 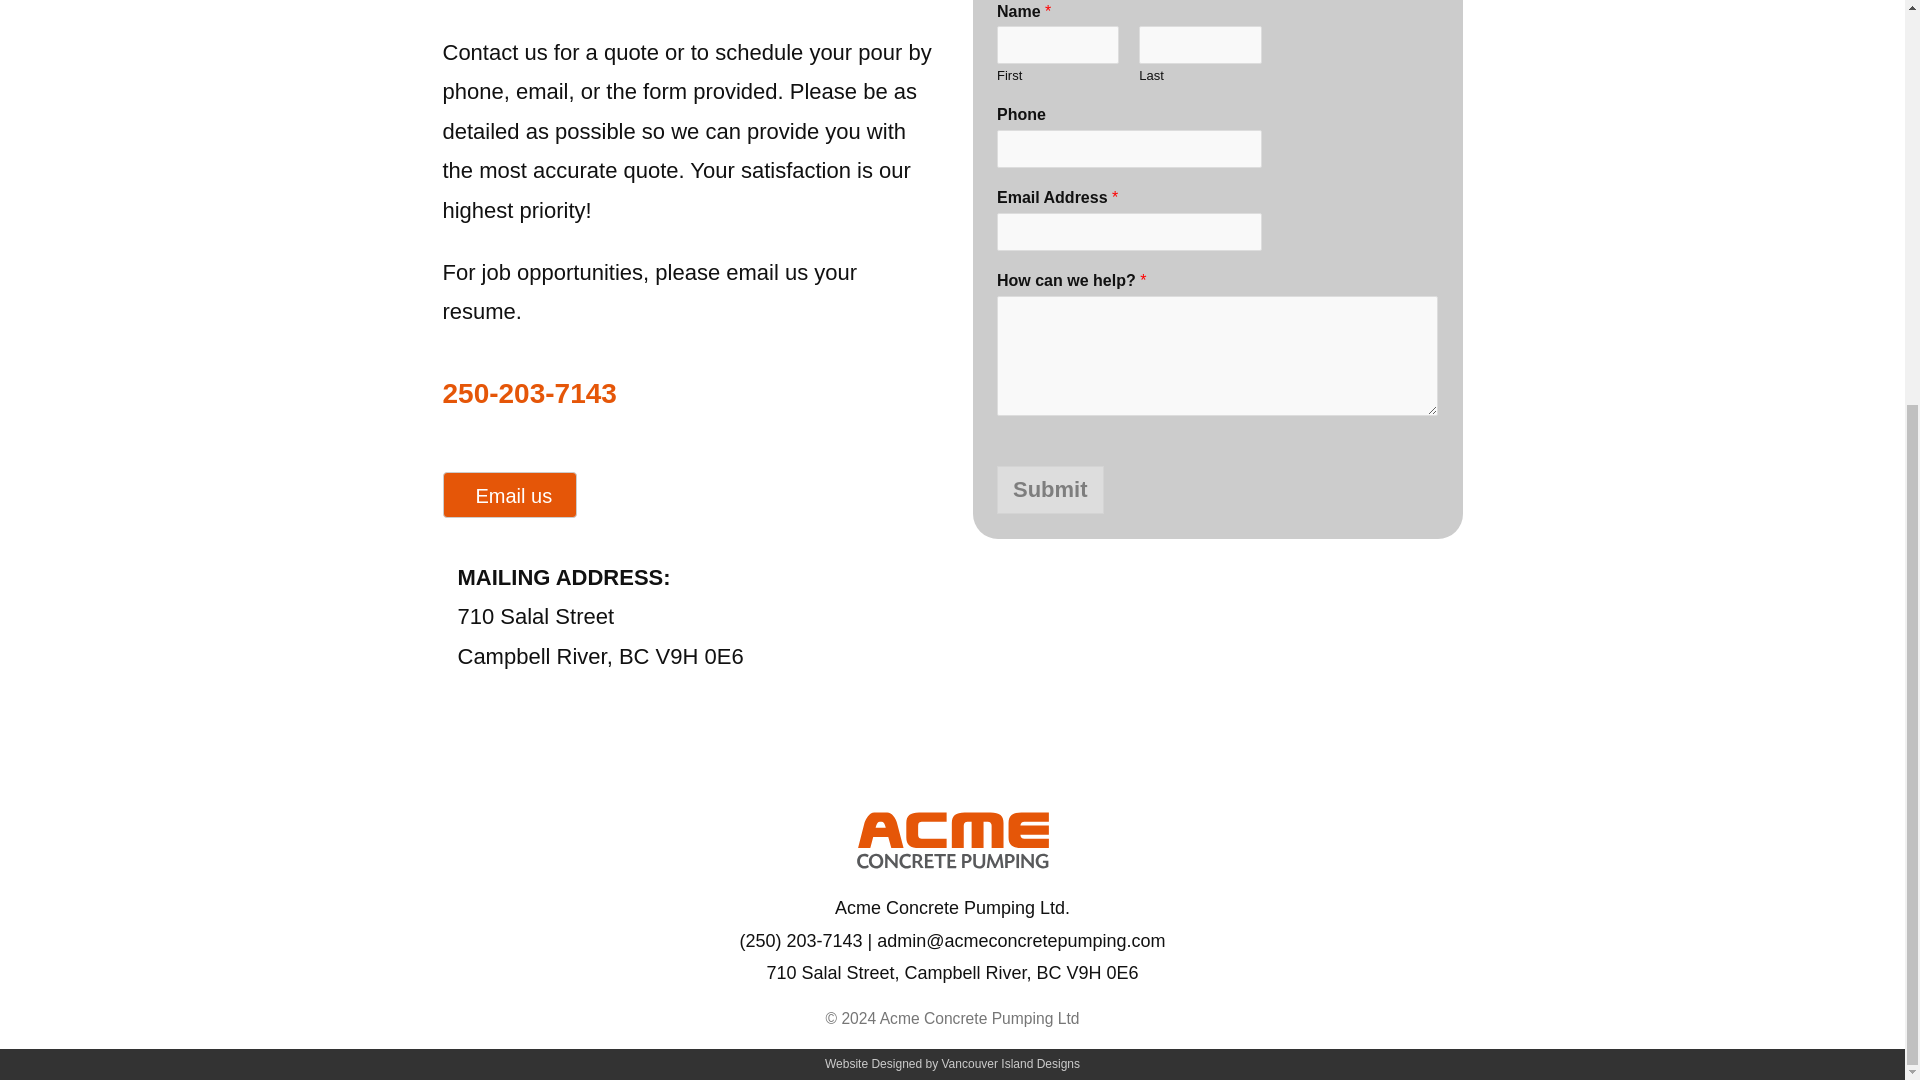 I want to click on Submit, so click(x=1050, y=490).